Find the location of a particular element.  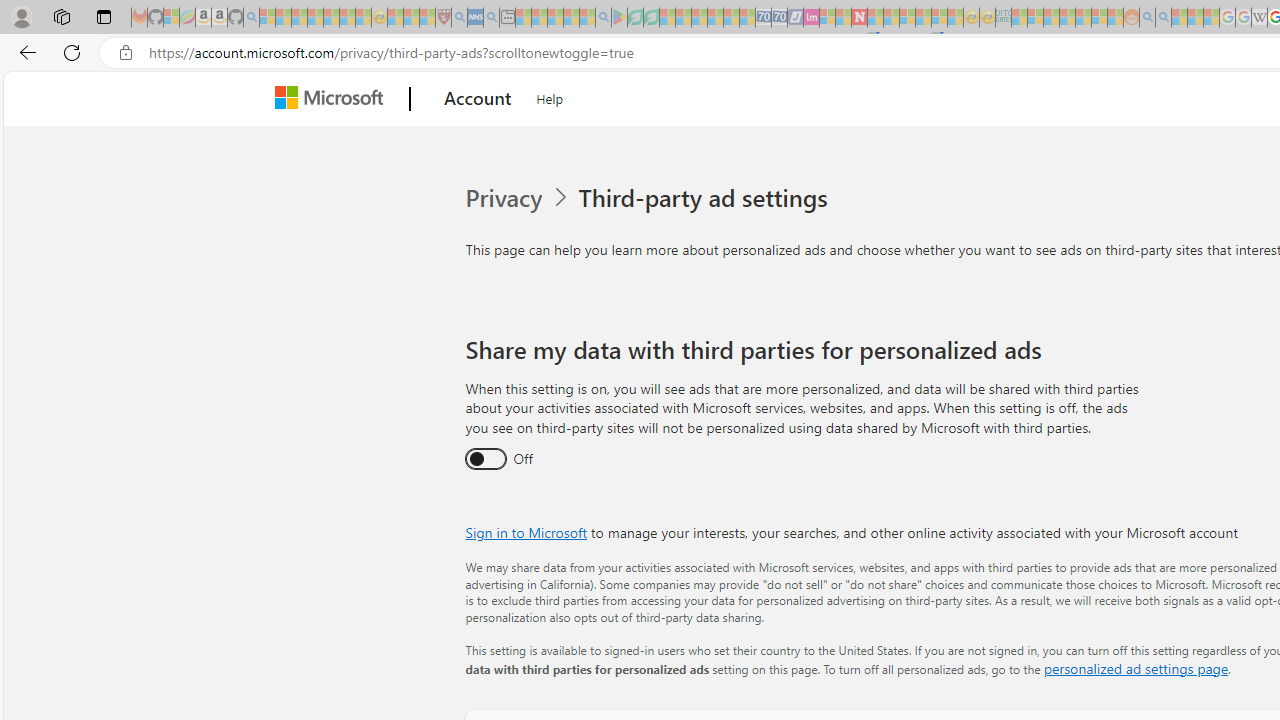

Target page - Wikipedia - Sleeping is located at coordinates (1259, 18).